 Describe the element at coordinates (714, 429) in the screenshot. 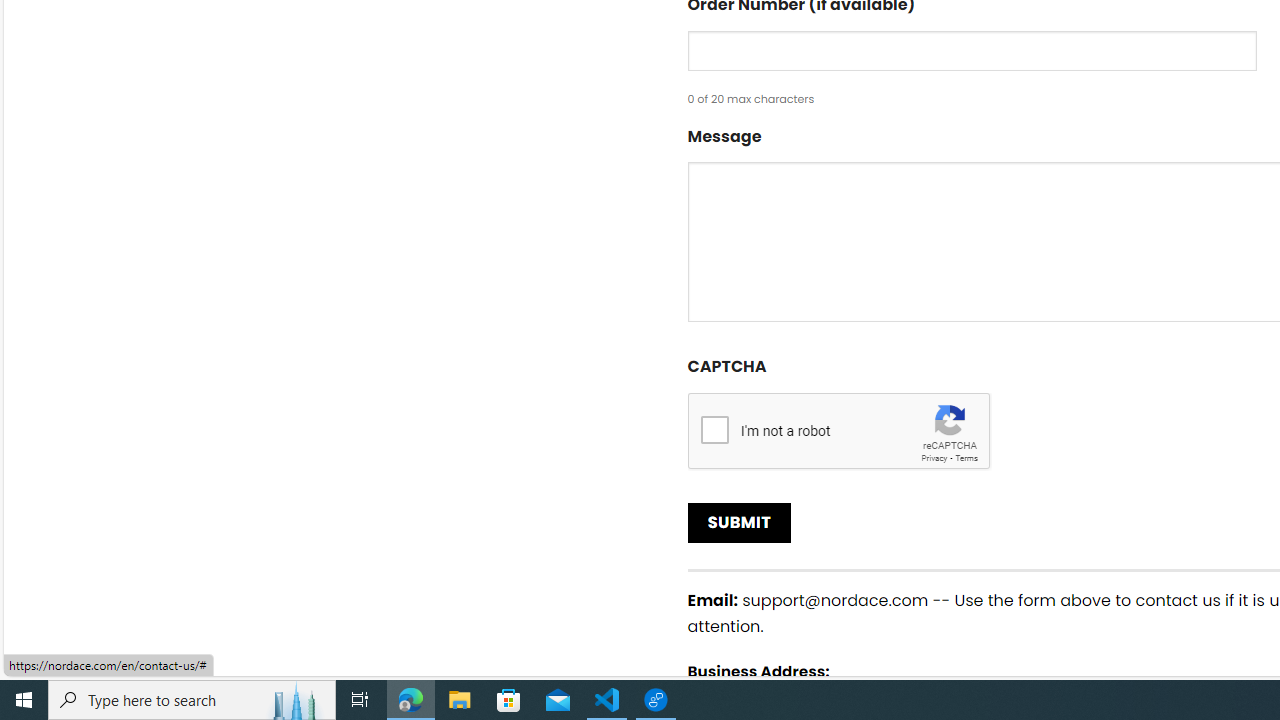

I see `I'm not a robot` at that location.